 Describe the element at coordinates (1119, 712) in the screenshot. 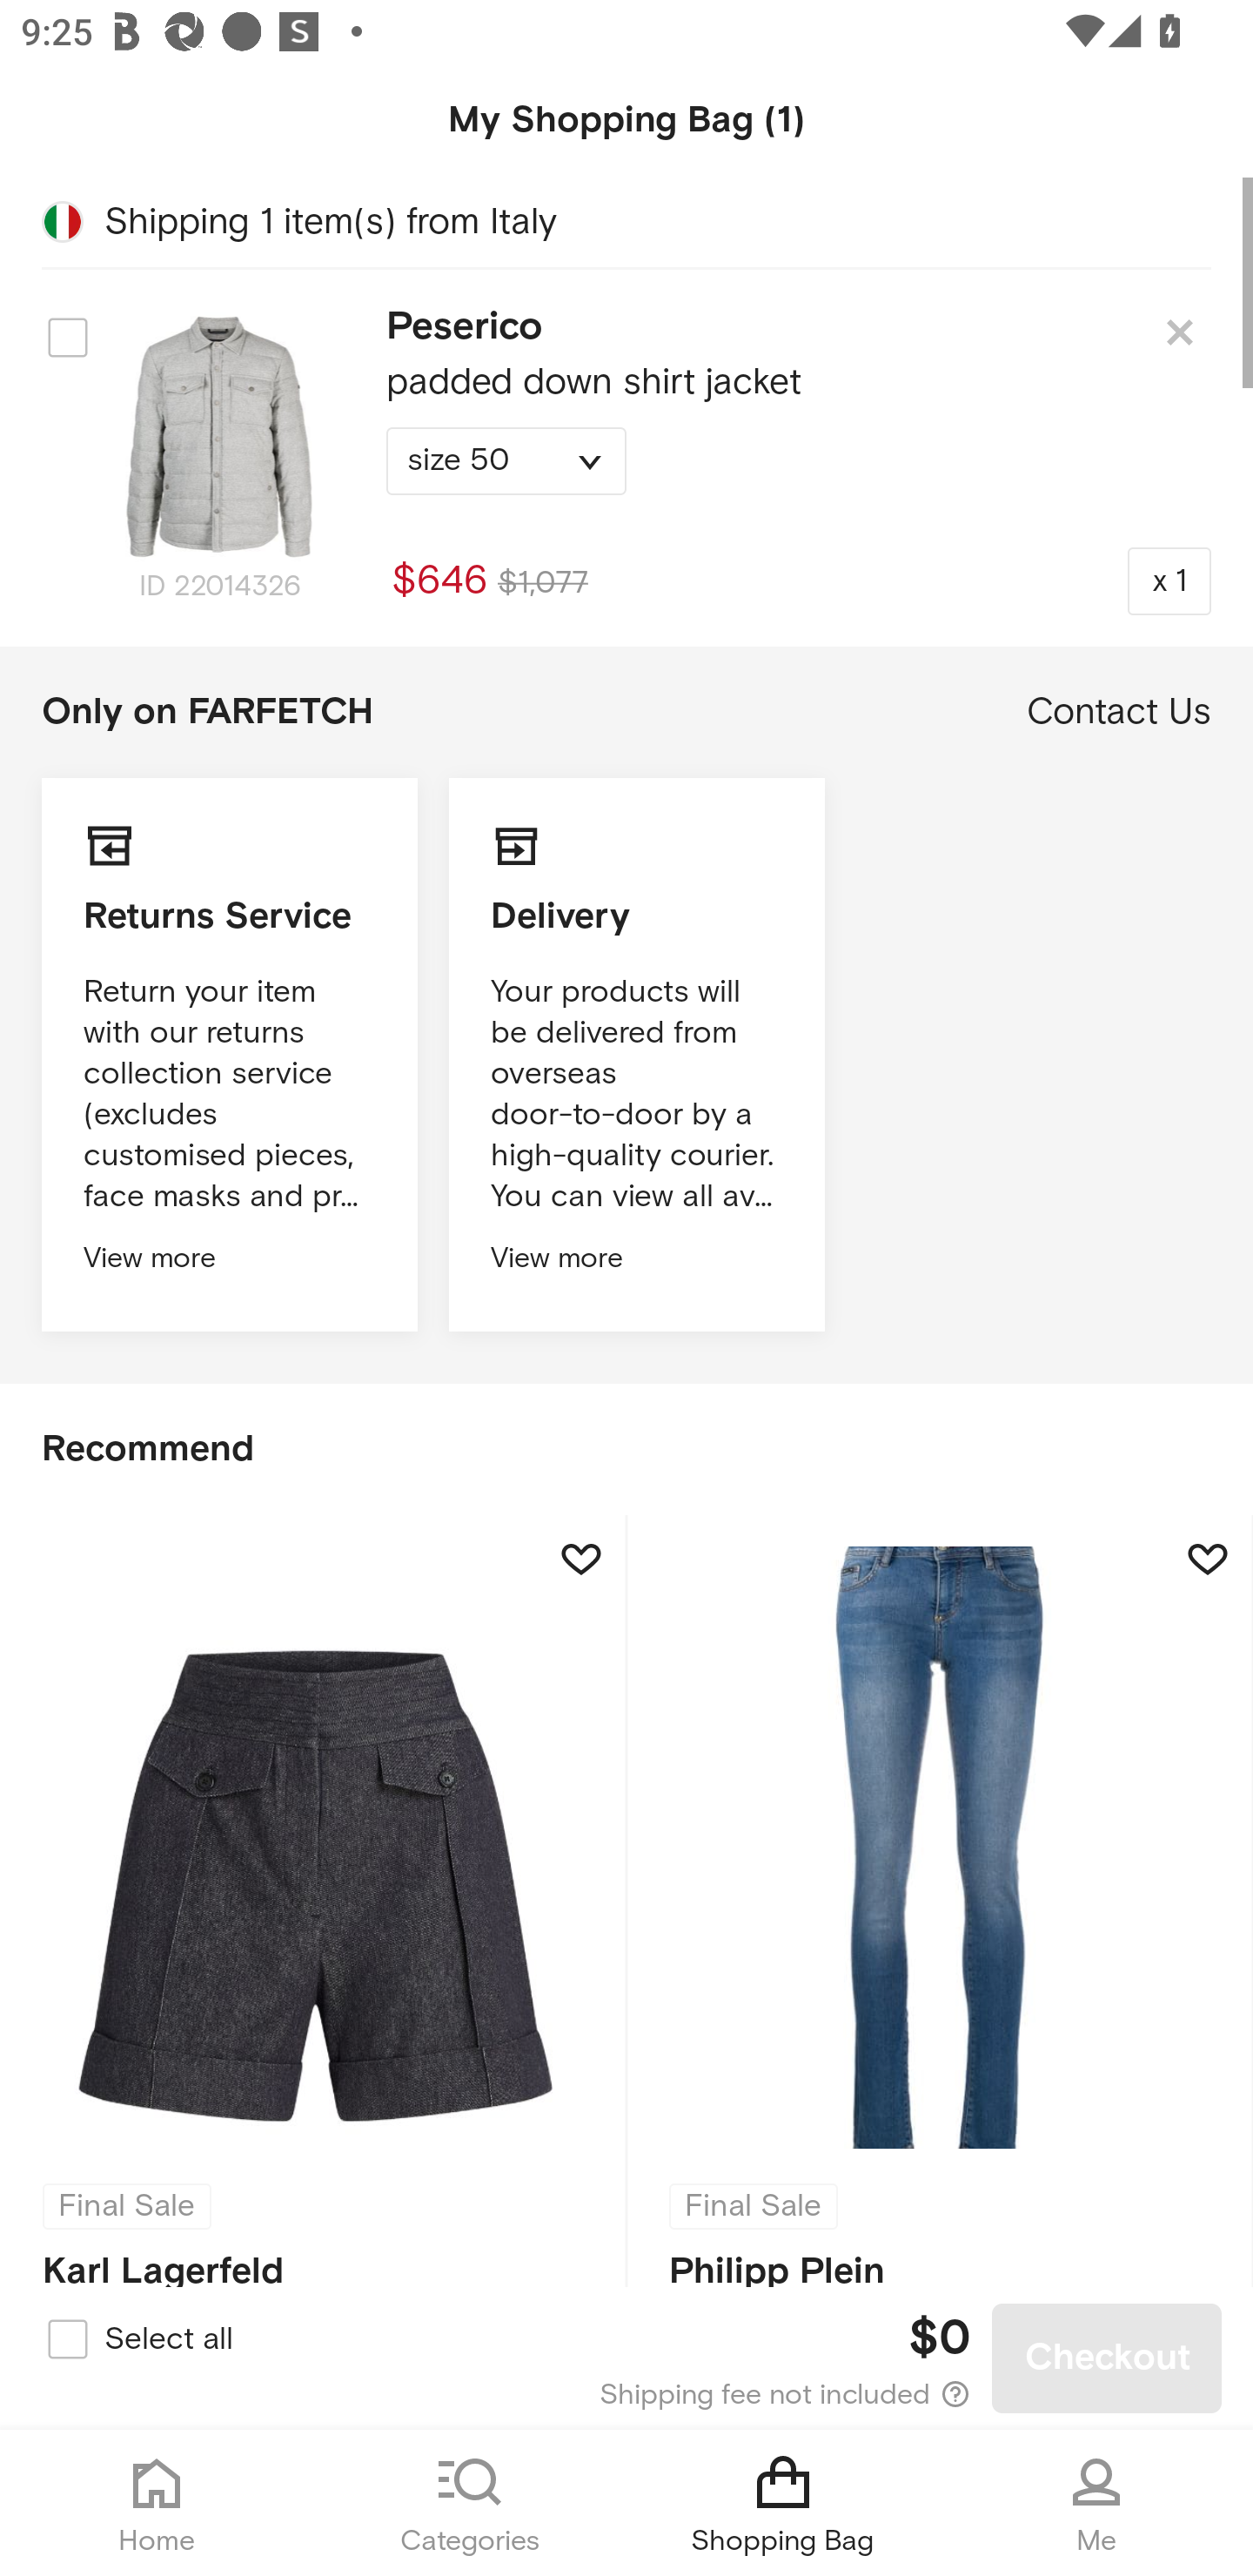

I see `Contact Us` at that location.